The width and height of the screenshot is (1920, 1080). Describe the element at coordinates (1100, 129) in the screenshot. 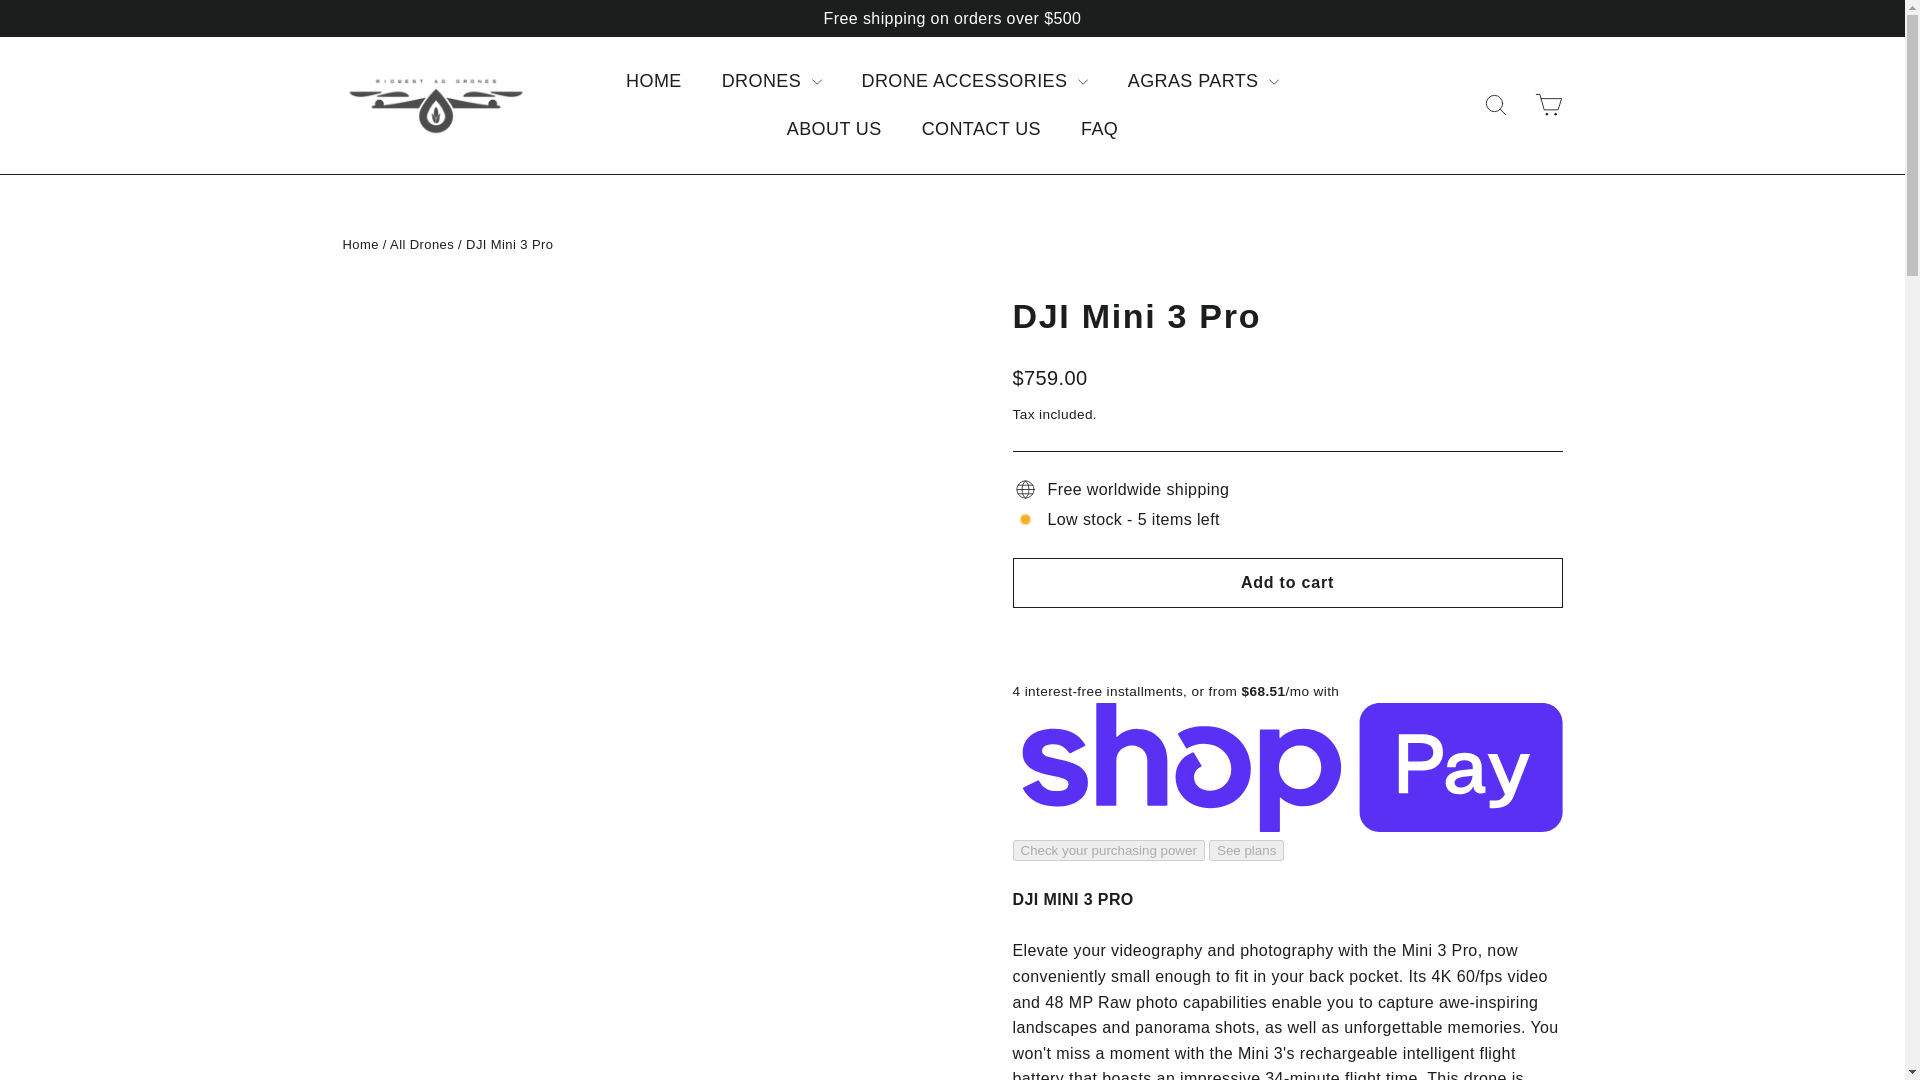

I see `FAQ` at that location.